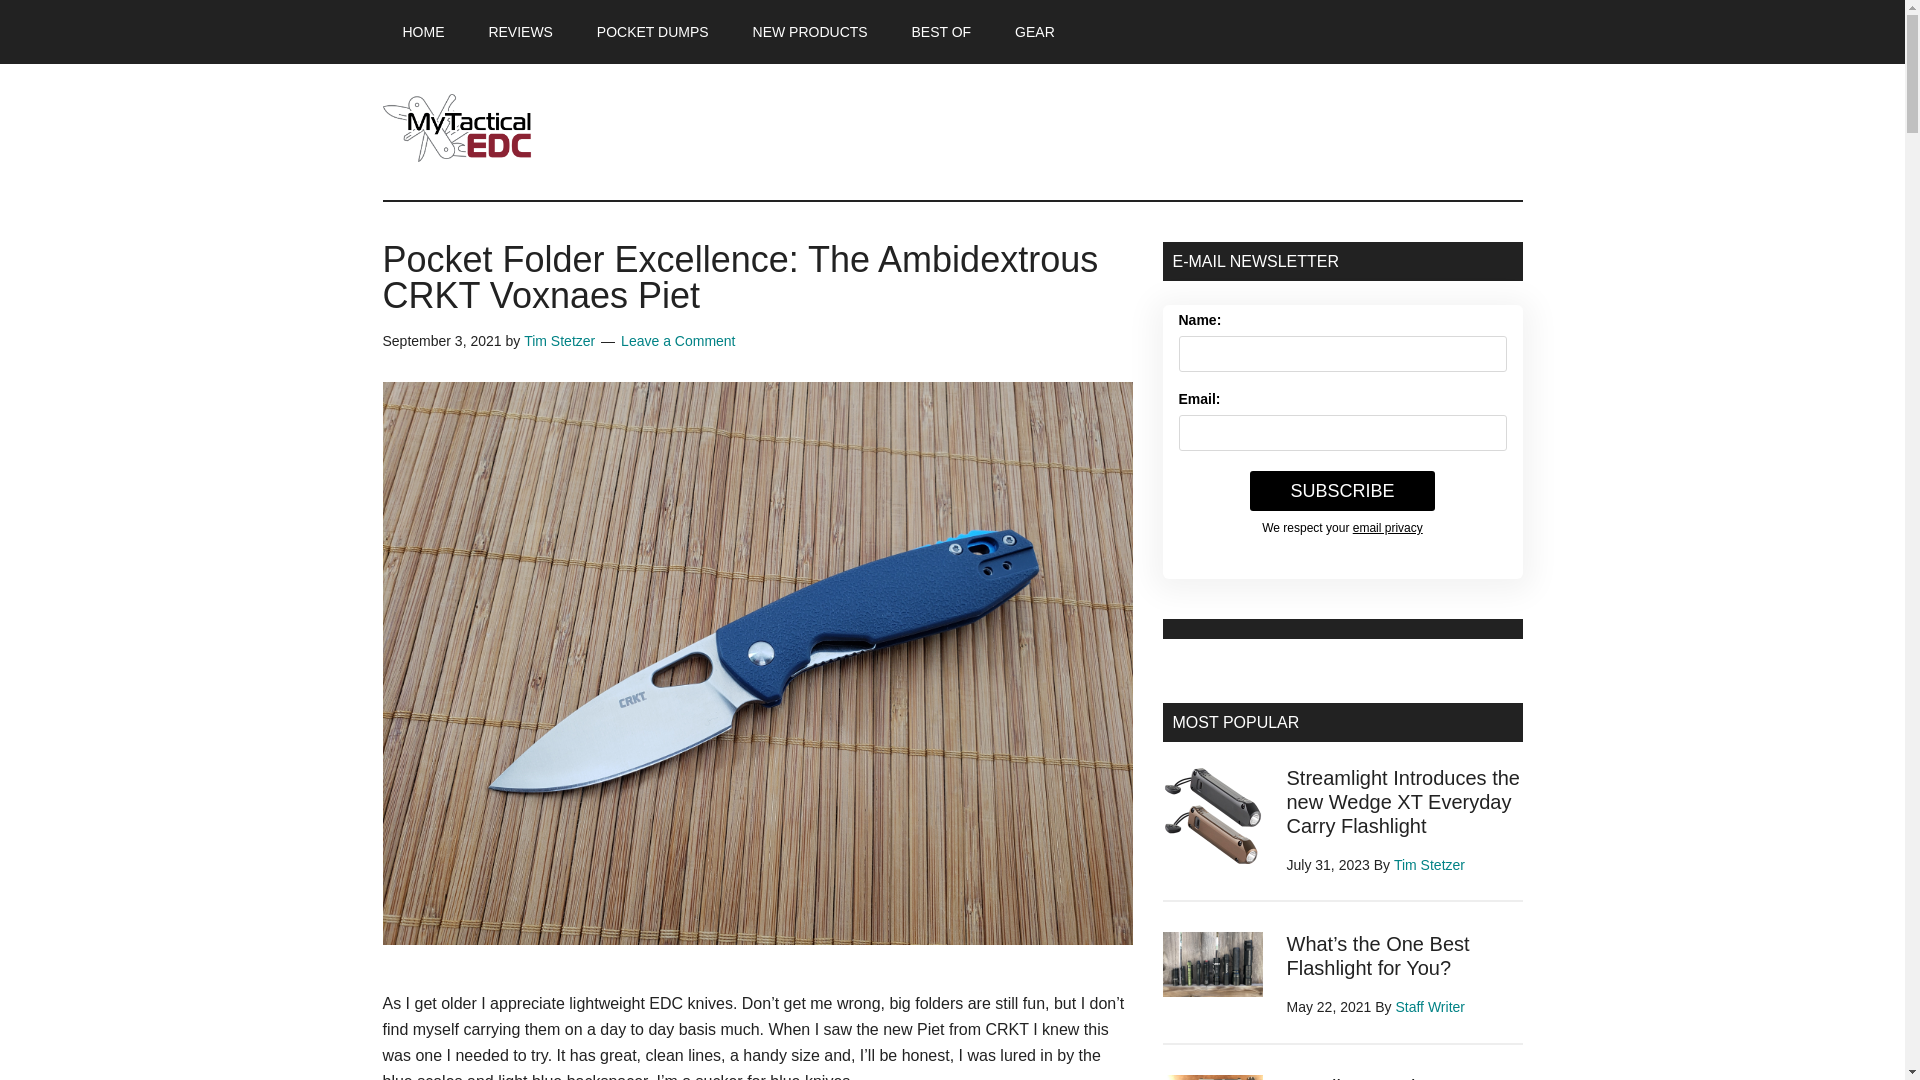 This screenshot has width=1920, height=1080. I want to click on Tim Stetzer, so click(560, 340).